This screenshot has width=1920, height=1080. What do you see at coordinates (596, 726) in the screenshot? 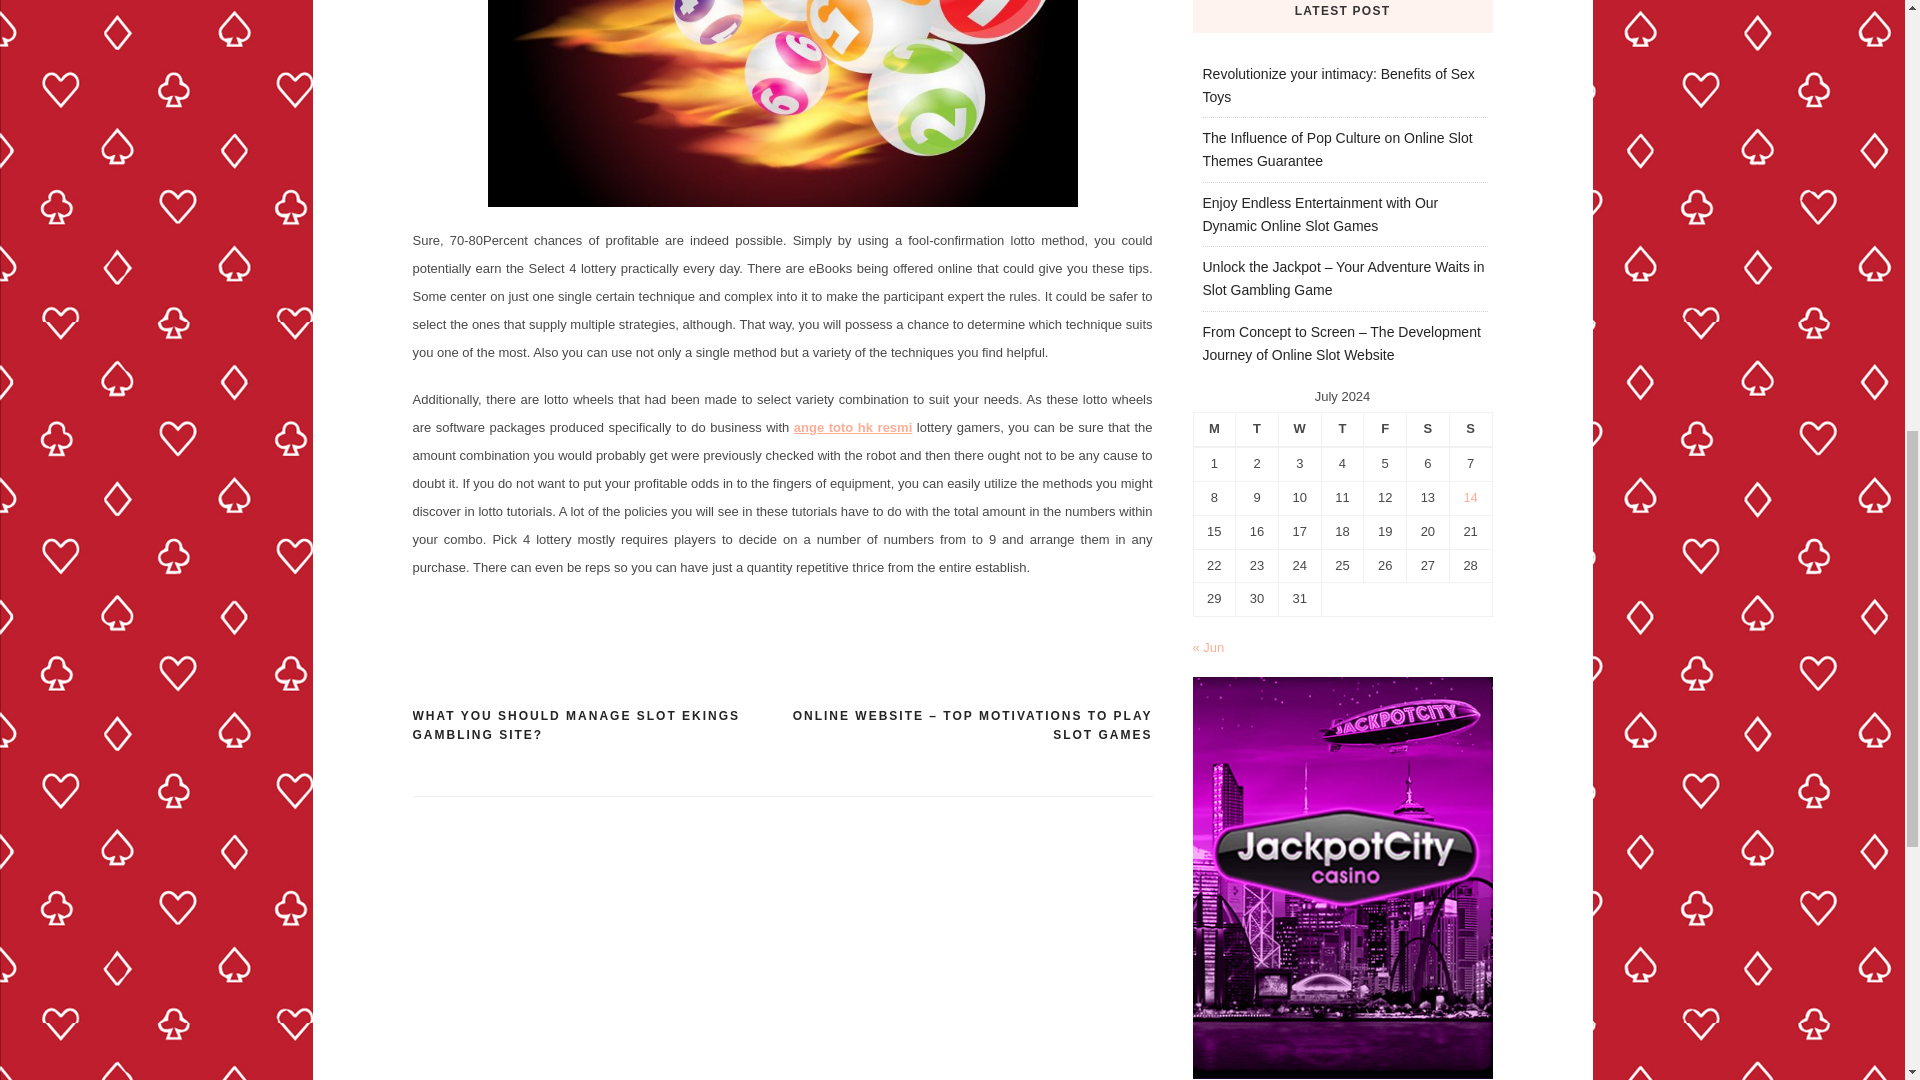
I see `WHAT YOU SHOULD MANAGE SLOT EKINGS GAMBLING SITE?` at bounding box center [596, 726].